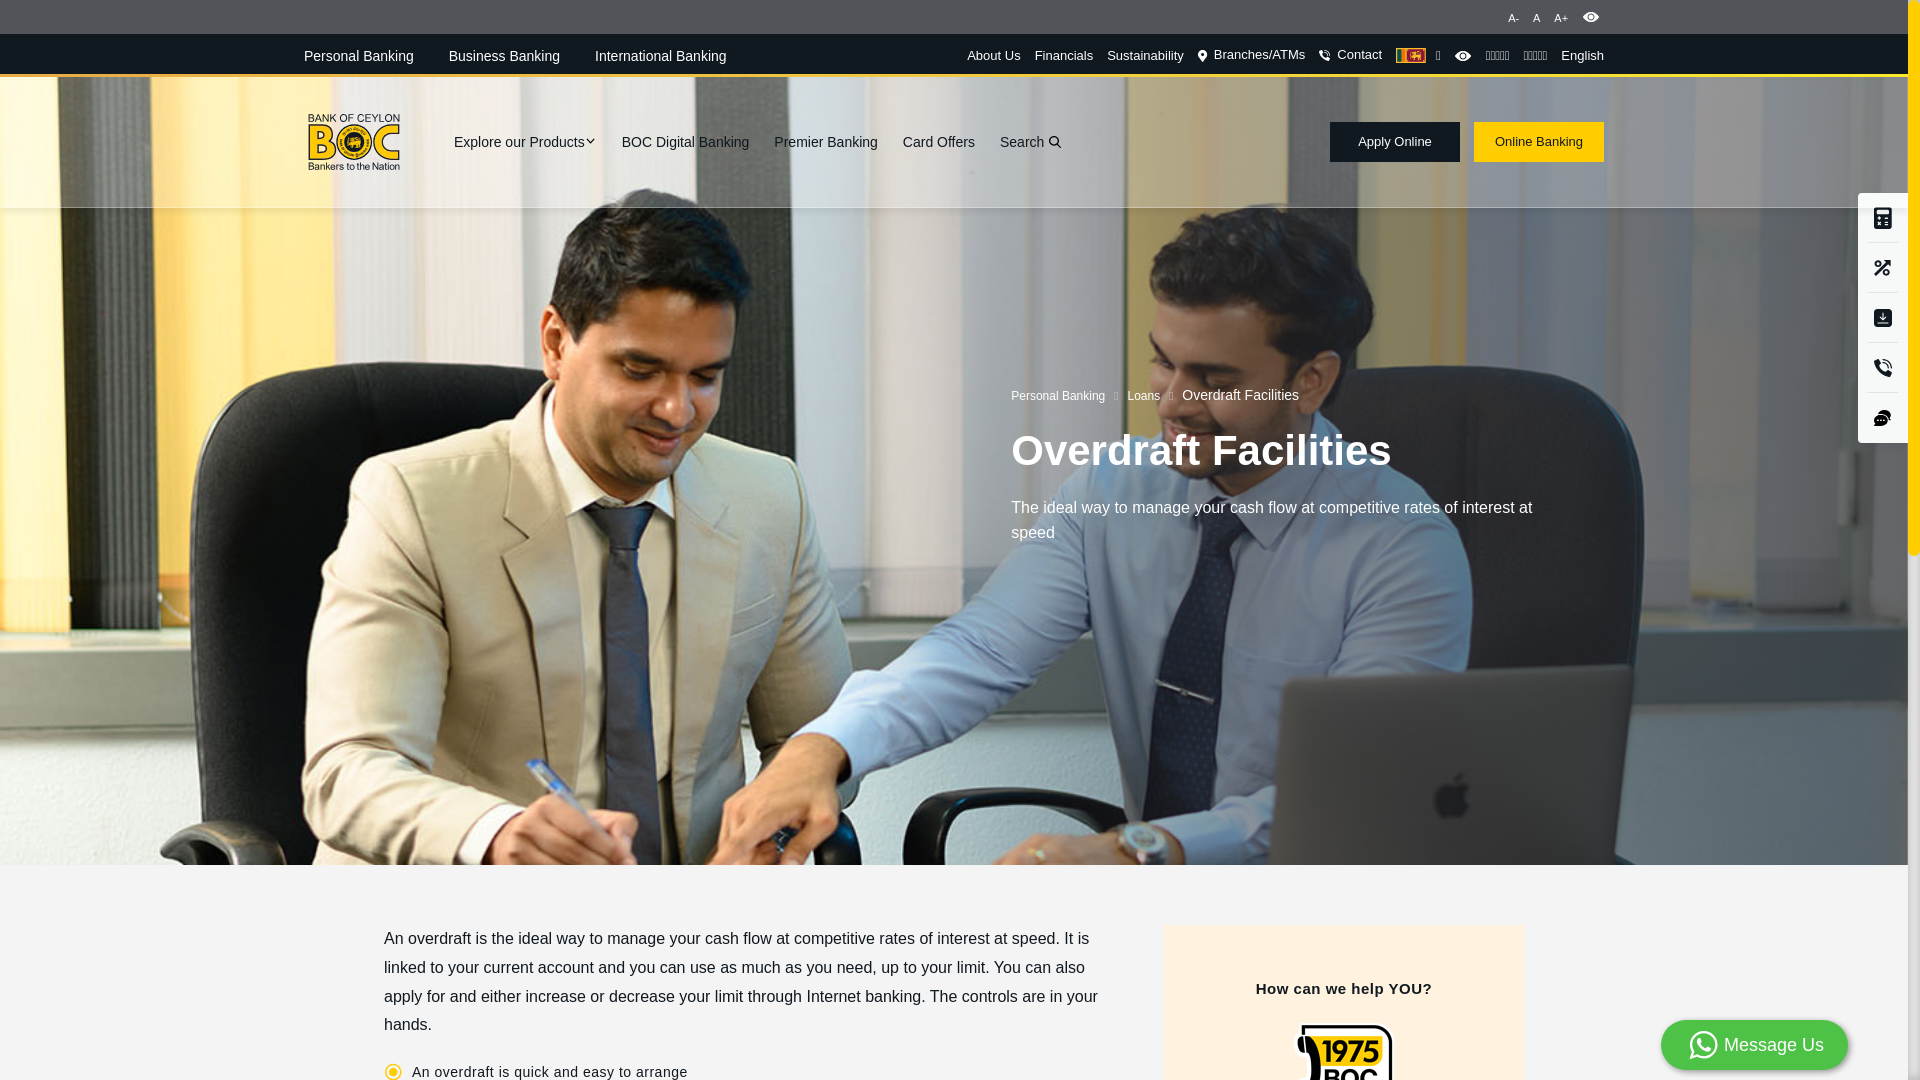 This screenshot has height=1080, width=1920. I want to click on Financials, so click(1064, 56).